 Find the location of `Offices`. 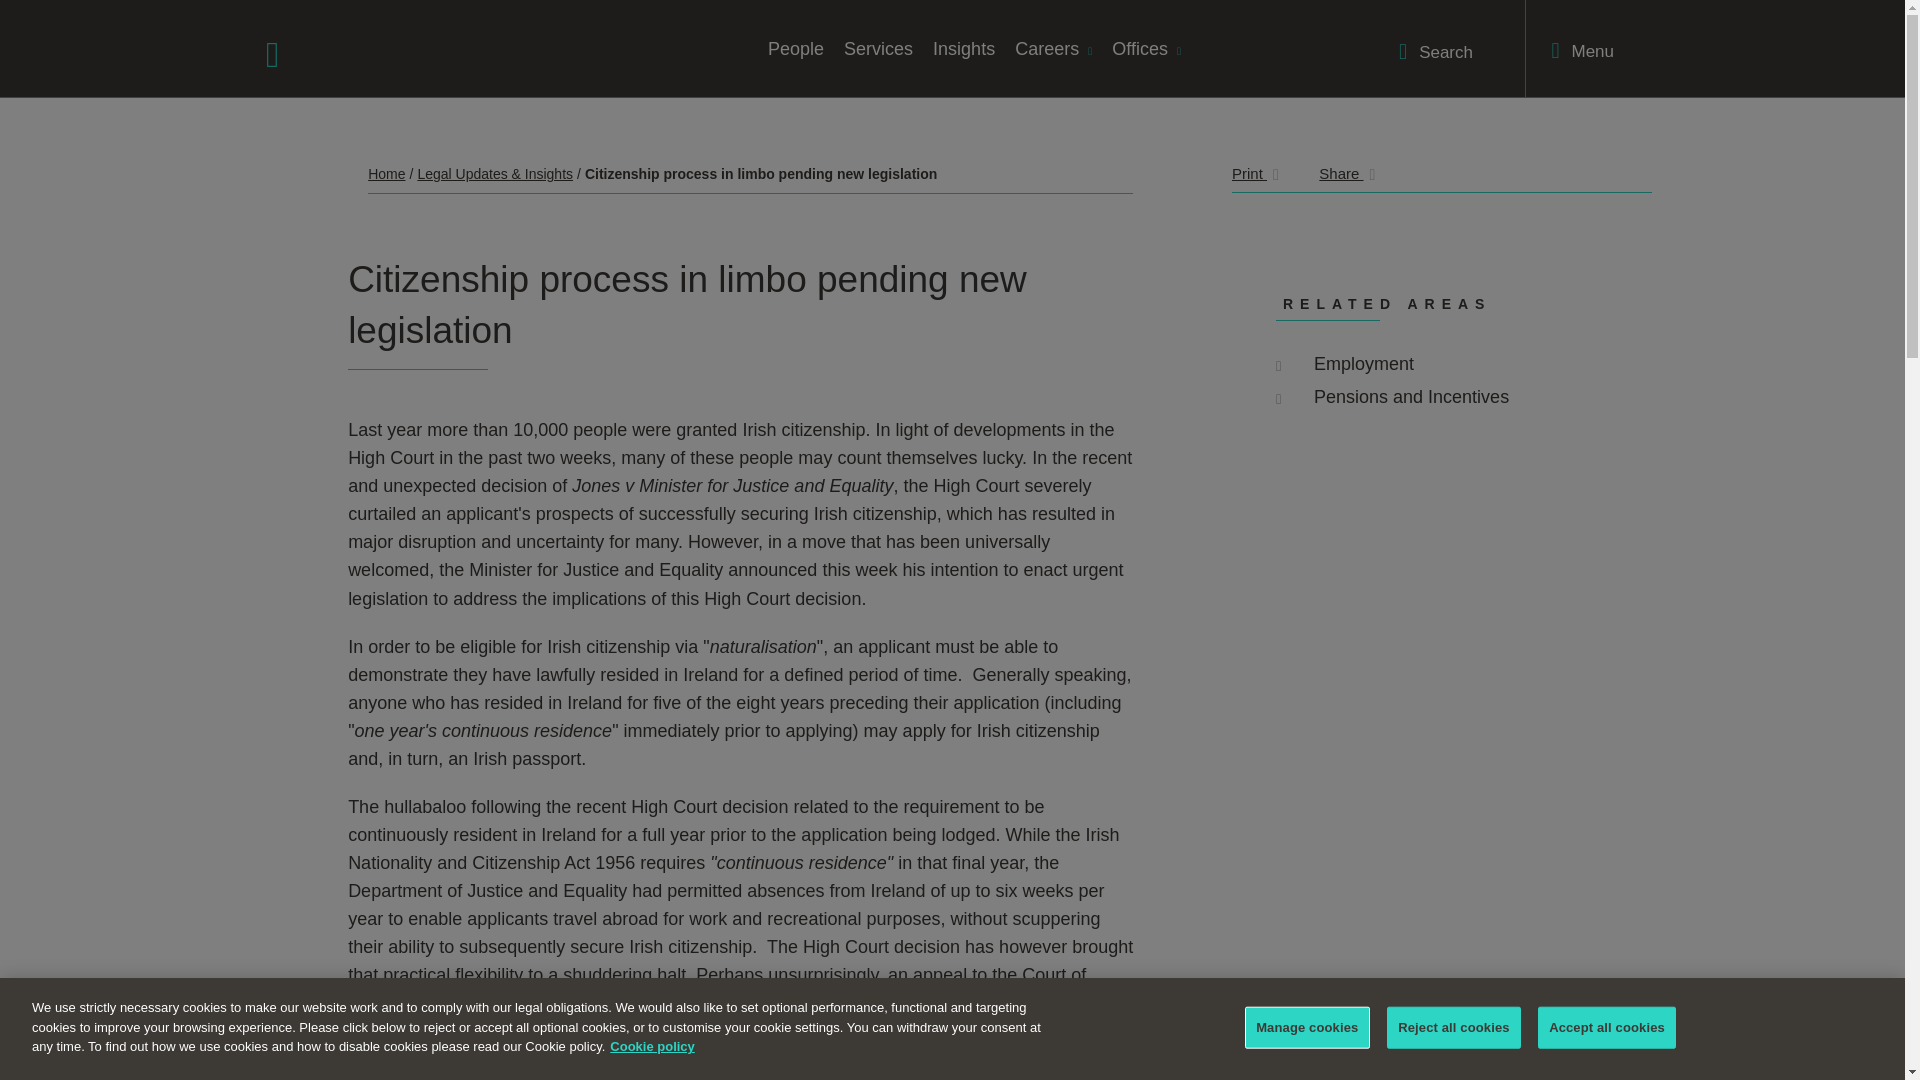

Offices is located at coordinates (1146, 48).